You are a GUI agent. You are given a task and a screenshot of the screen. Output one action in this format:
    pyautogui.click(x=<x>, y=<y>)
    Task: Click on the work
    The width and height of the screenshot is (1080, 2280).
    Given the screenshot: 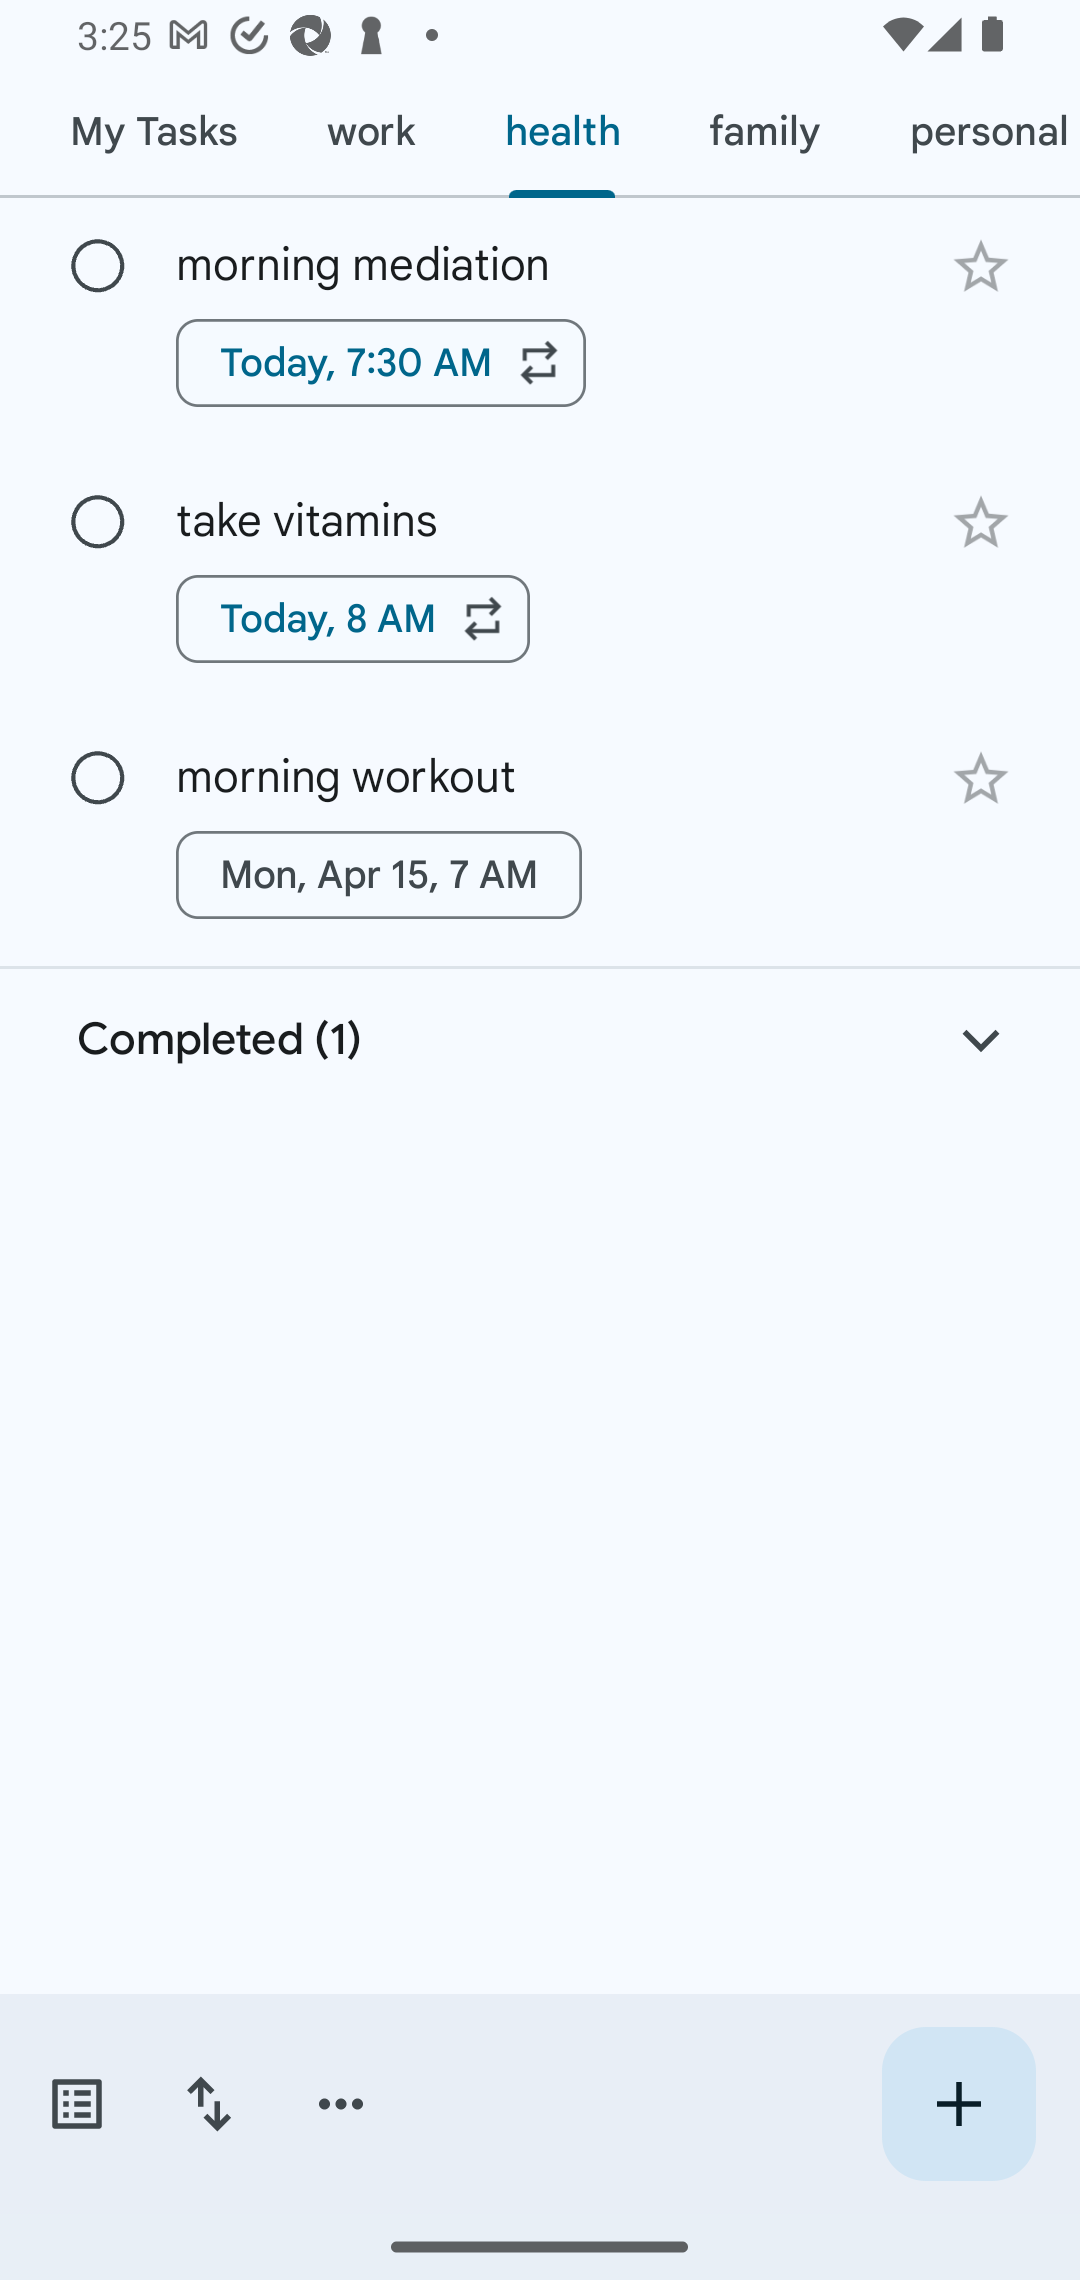 What is the action you would take?
    pyautogui.click(x=370, y=132)
    